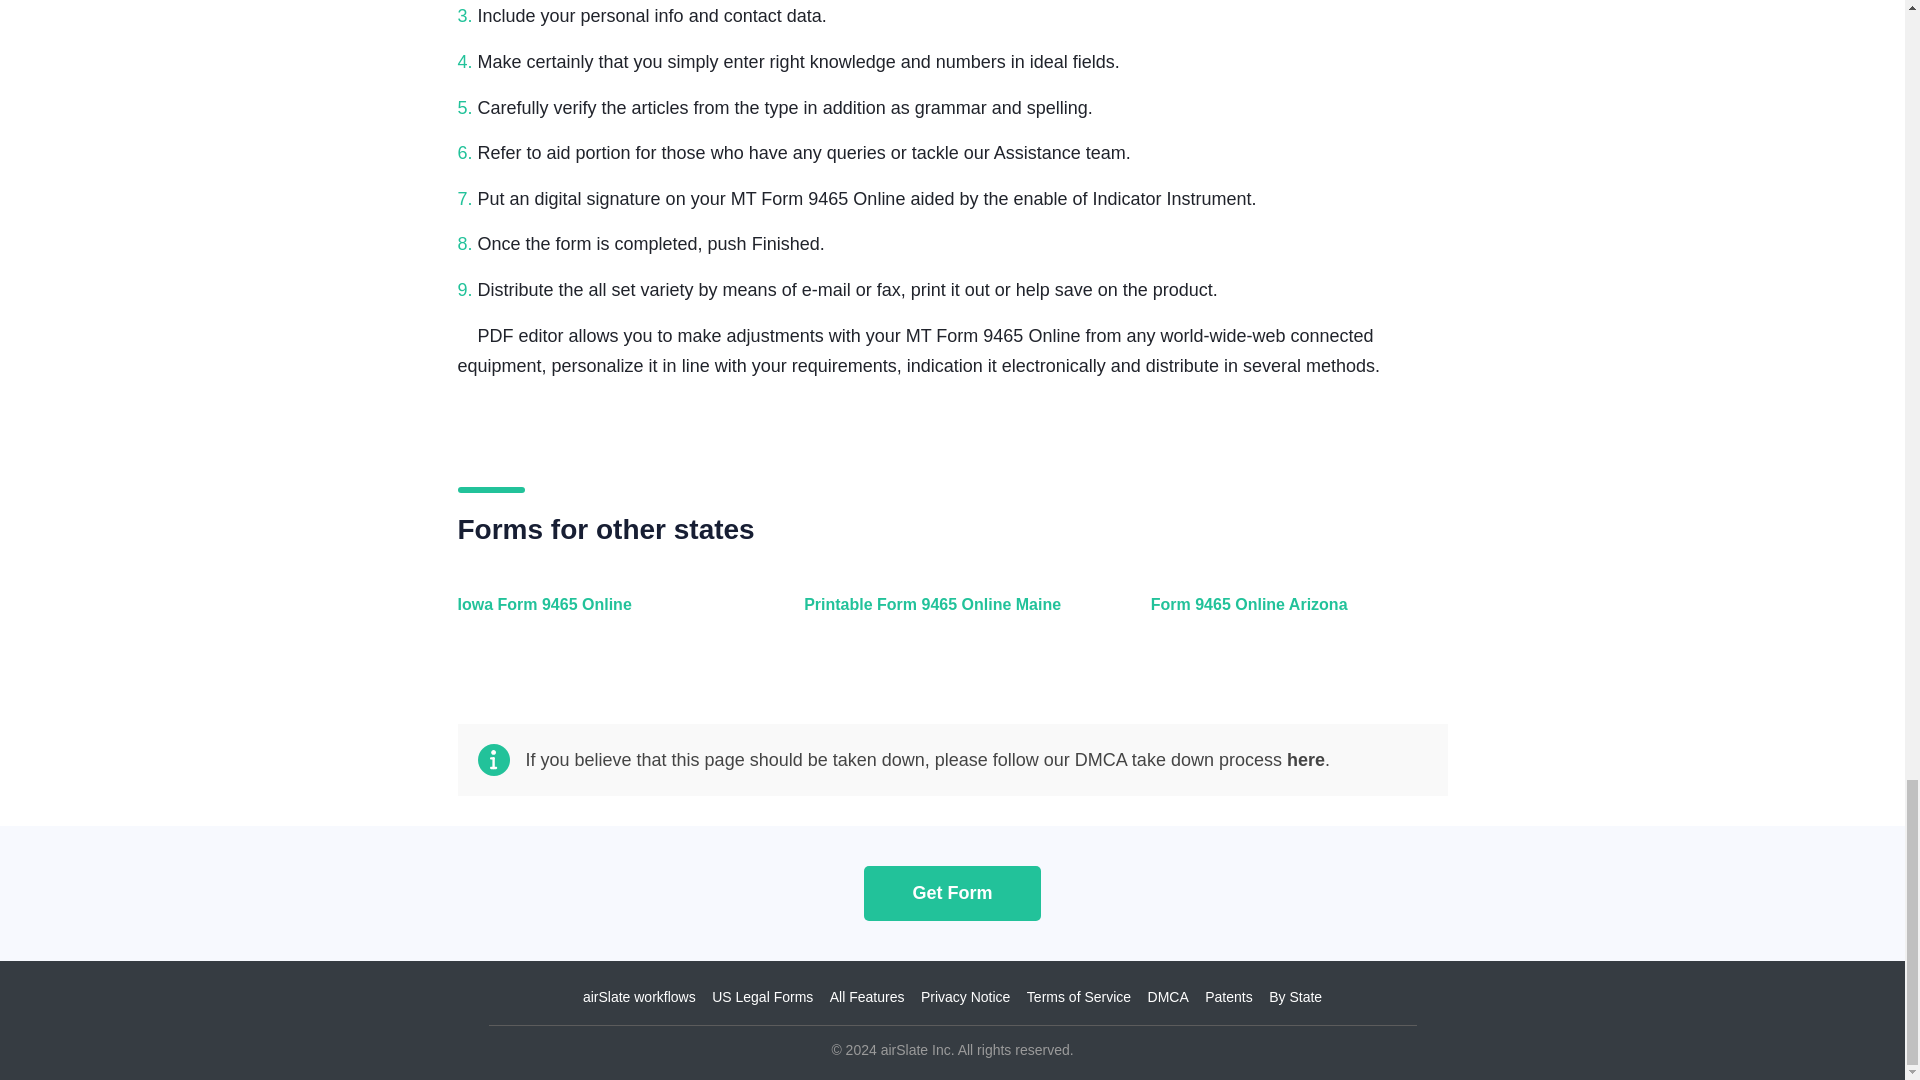 The image size is (1920, 1080). I want to click on here, so click(1305, 760).